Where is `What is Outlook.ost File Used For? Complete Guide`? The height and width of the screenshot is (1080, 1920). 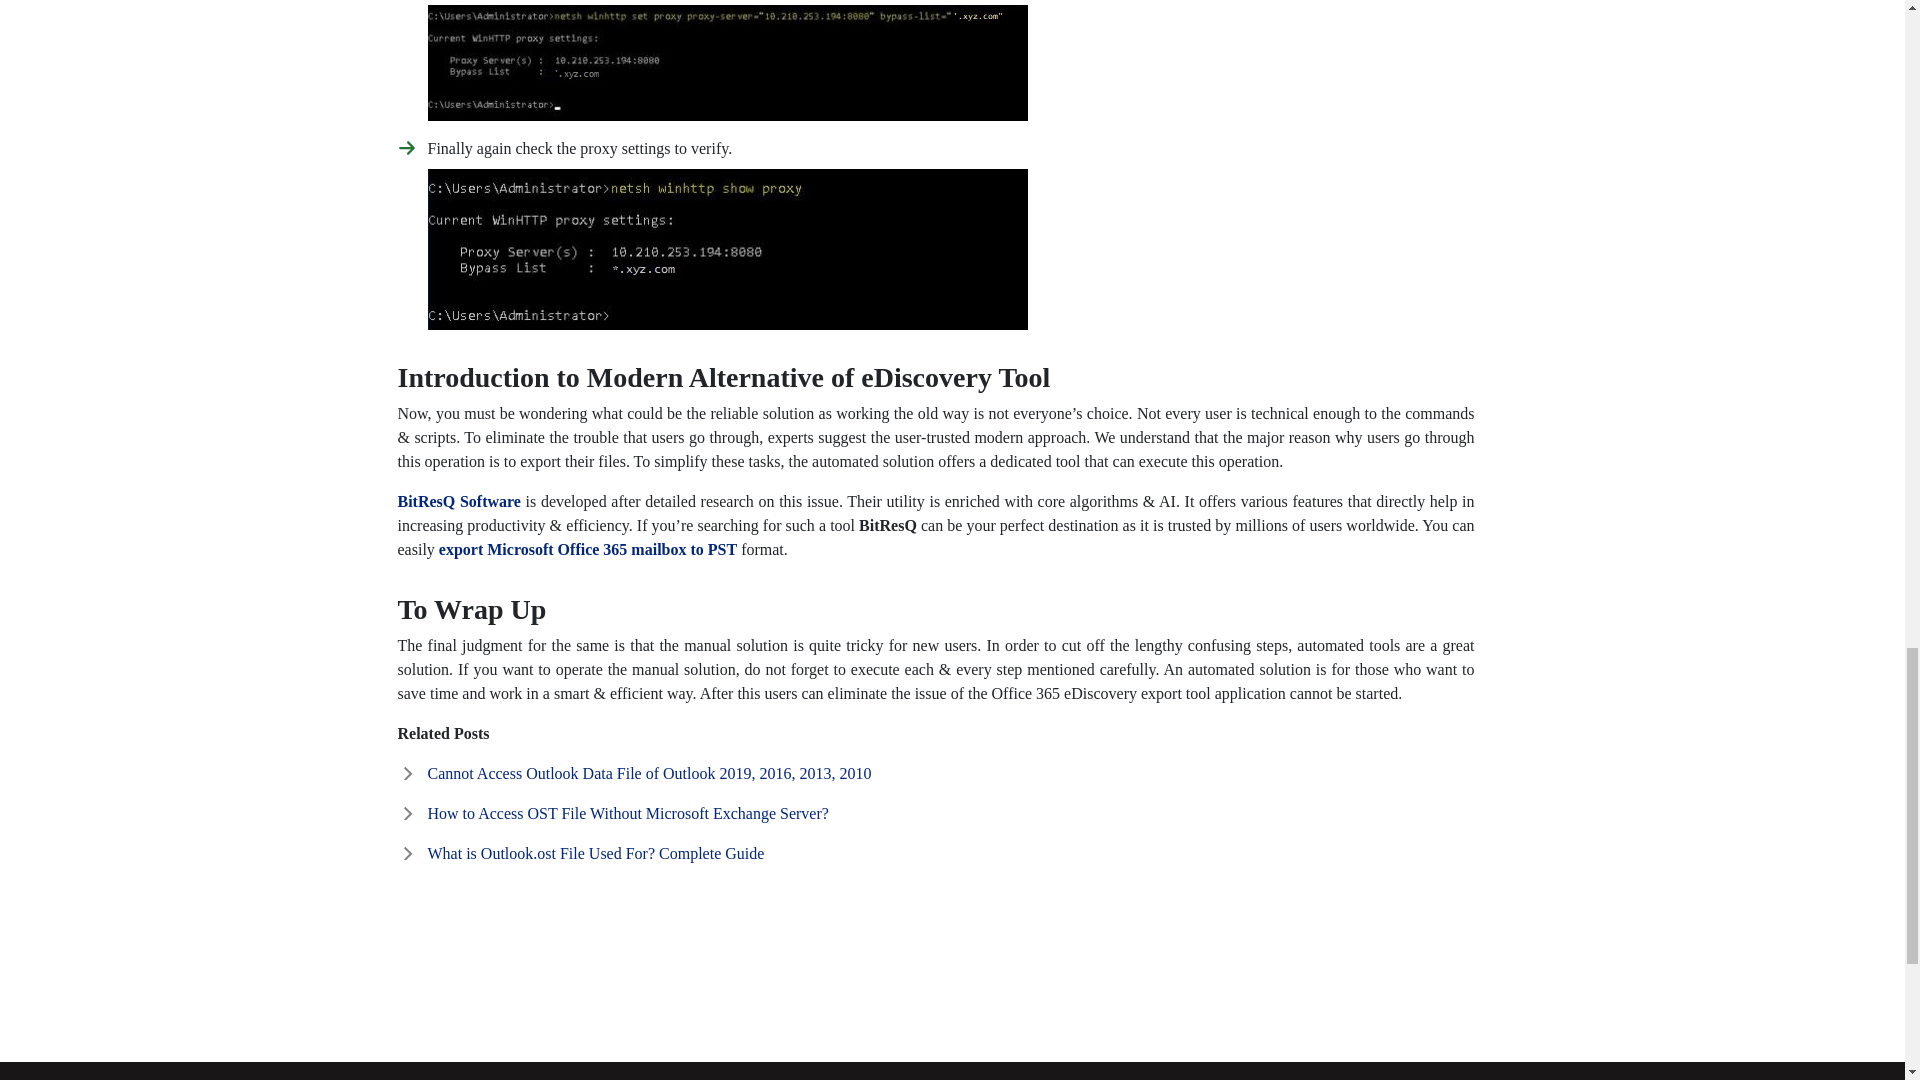 What is Outlook.ost File Used For? Complete Guide is located at coordinates (596, 852).